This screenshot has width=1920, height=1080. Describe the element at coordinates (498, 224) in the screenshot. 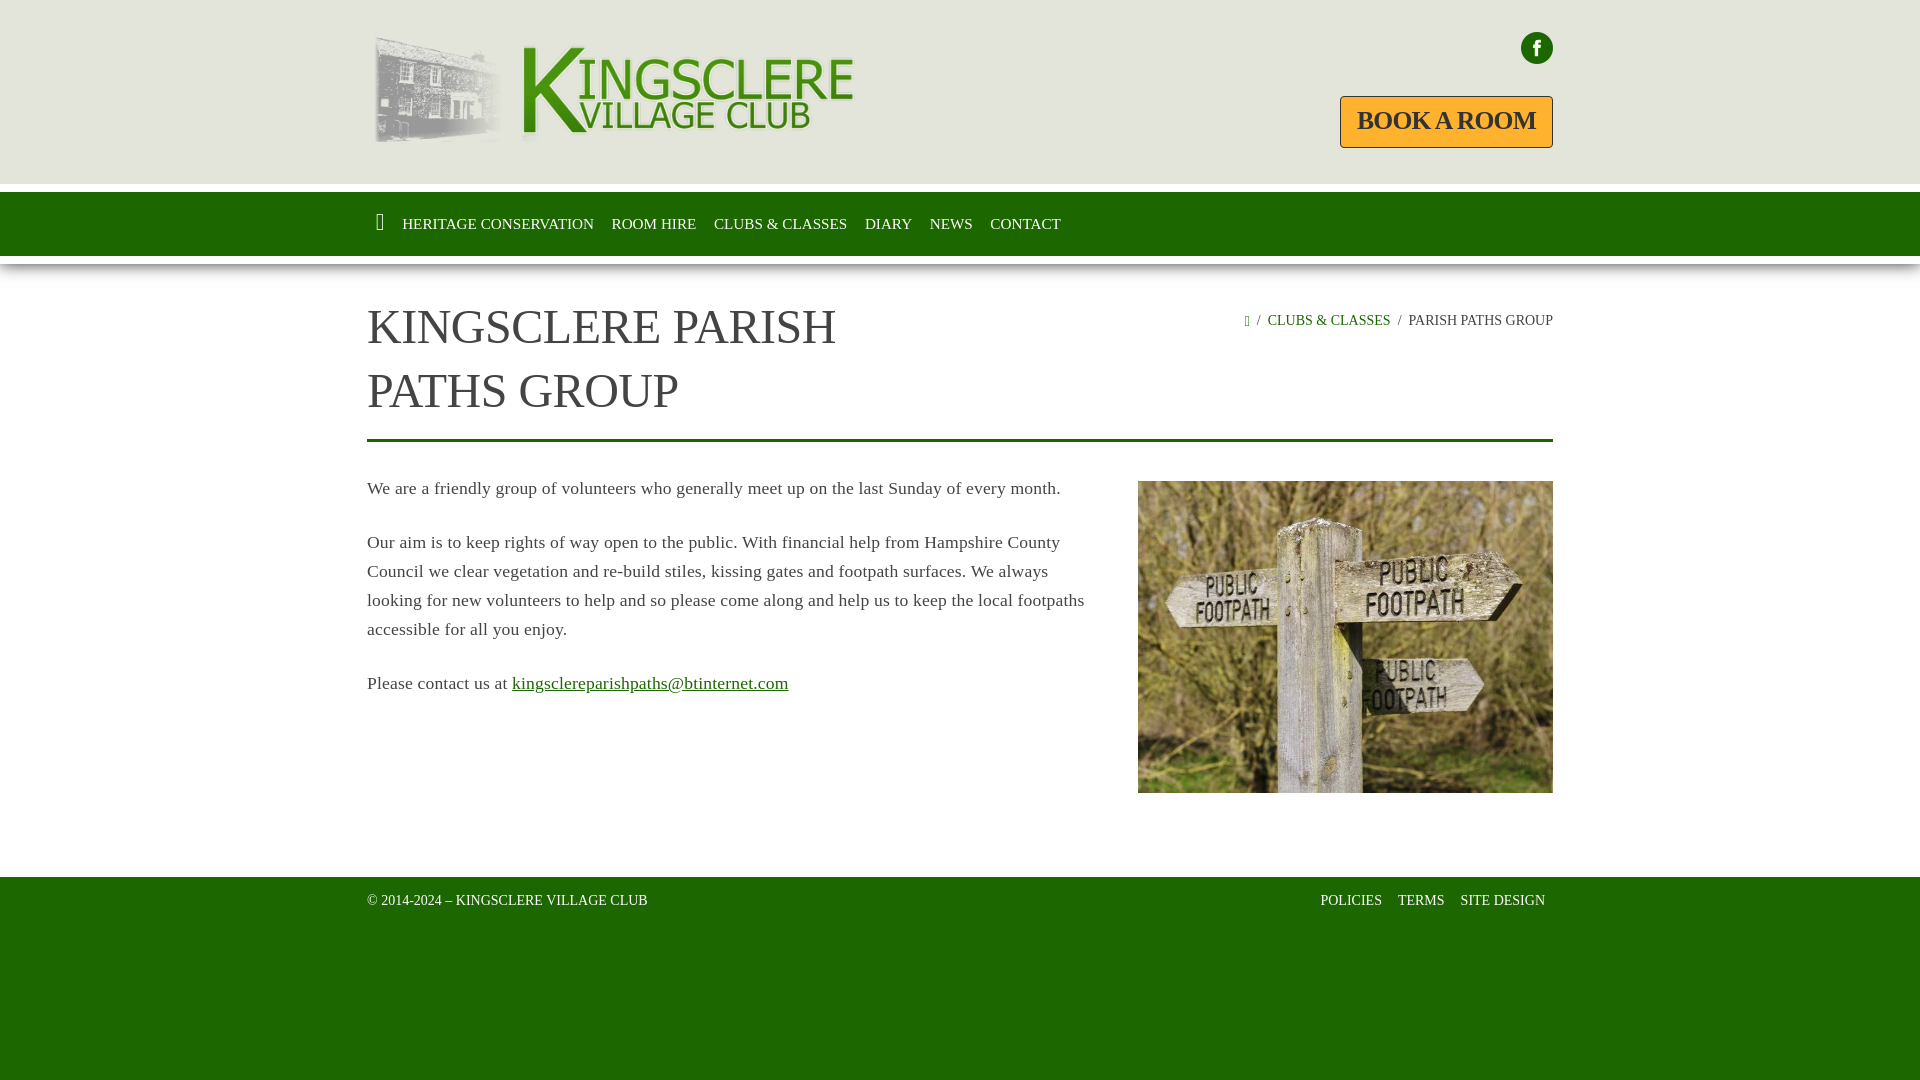

I see `HERITAGE CONSERVATION` at that location.